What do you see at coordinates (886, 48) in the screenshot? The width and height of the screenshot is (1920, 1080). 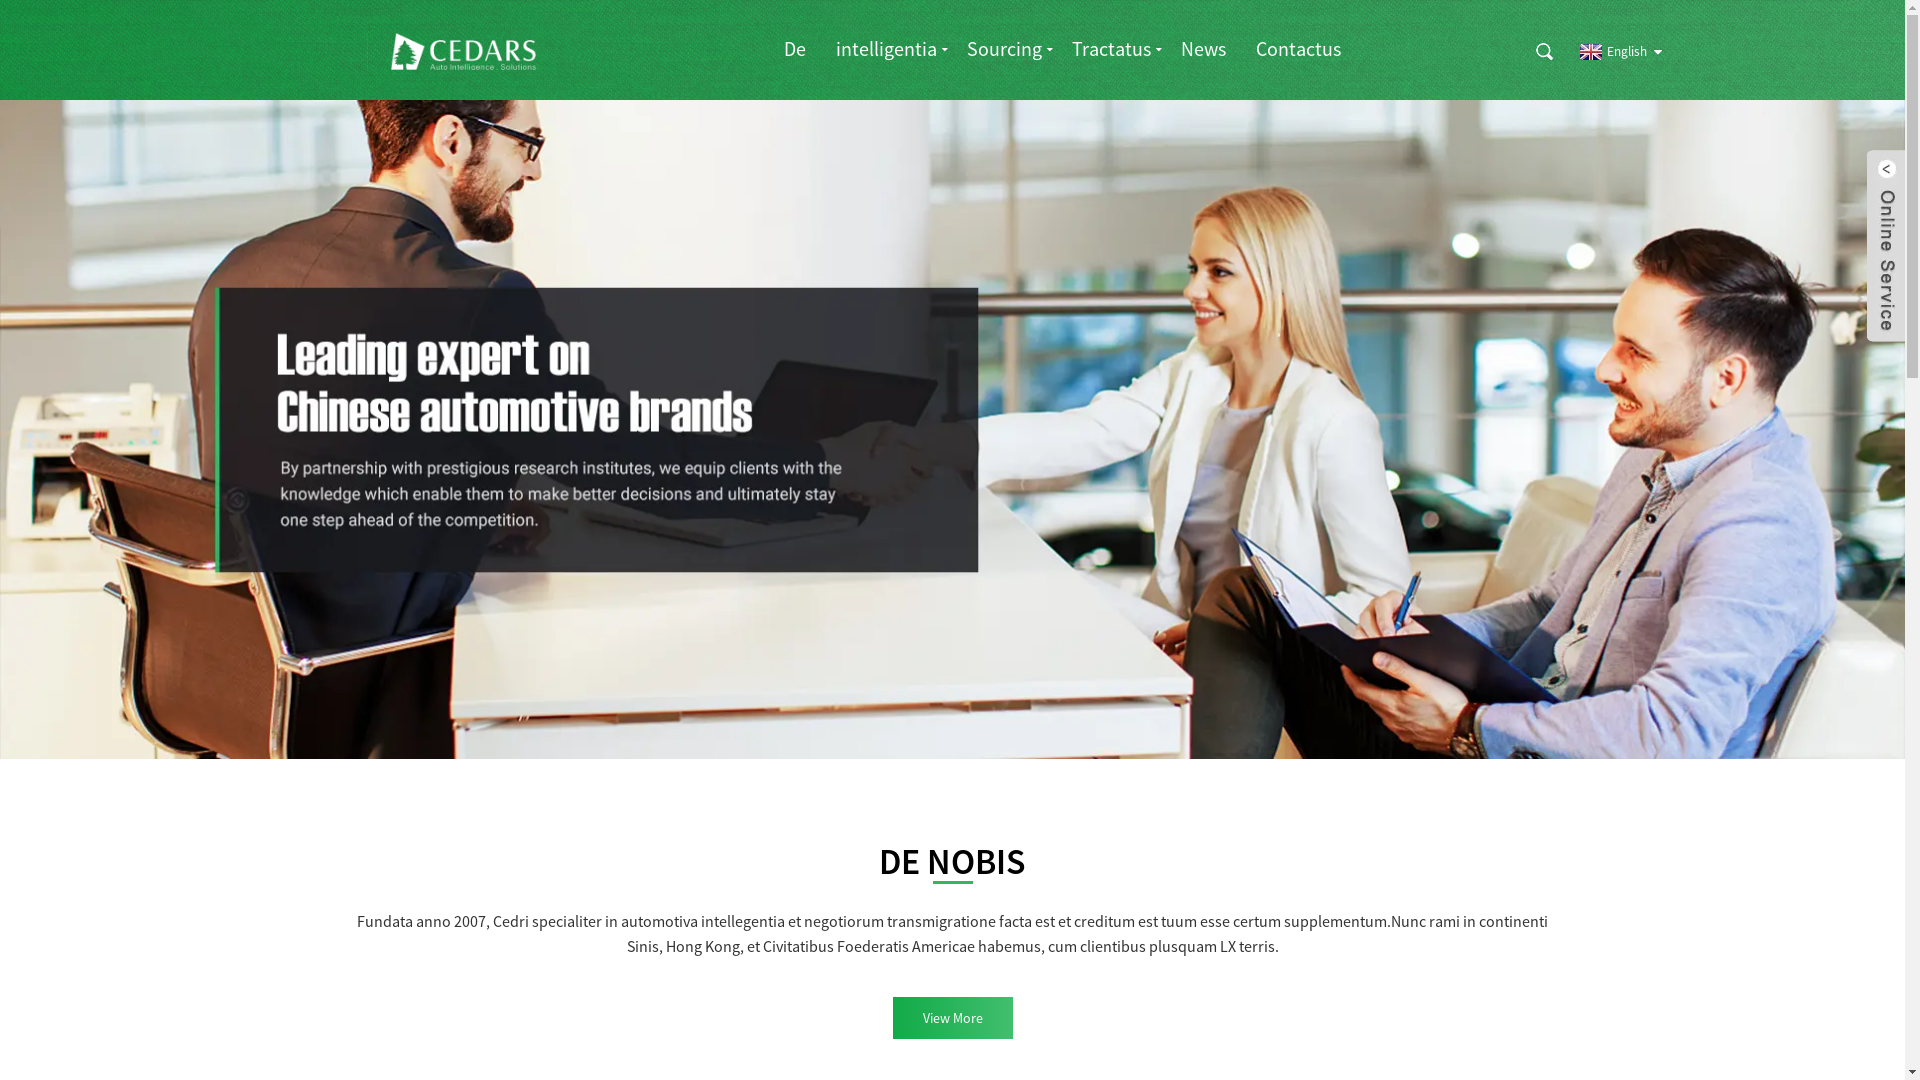 I see `intelligentia` at bounding box center [886, 48].